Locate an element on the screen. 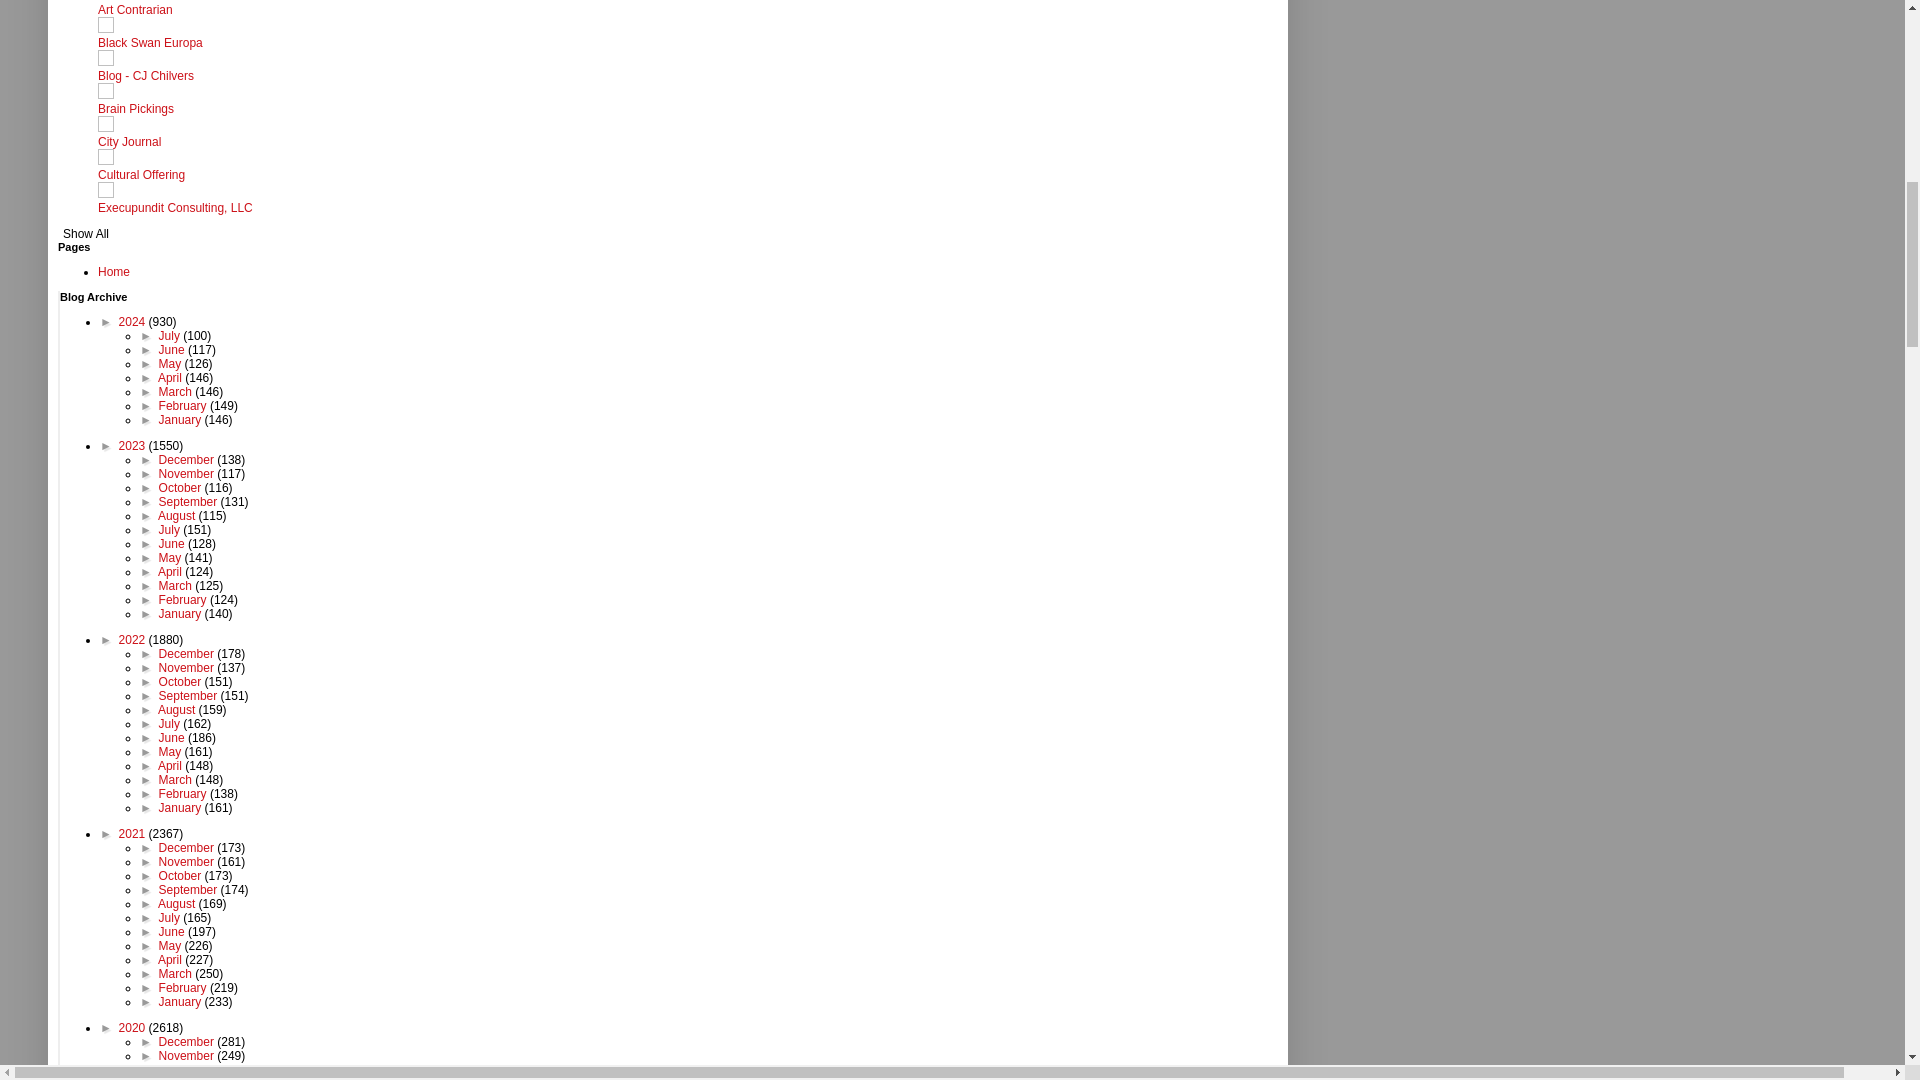 The width and height of the screenshot is (1920, 1080). Cultural Offering is located at coordinates (140, 175).